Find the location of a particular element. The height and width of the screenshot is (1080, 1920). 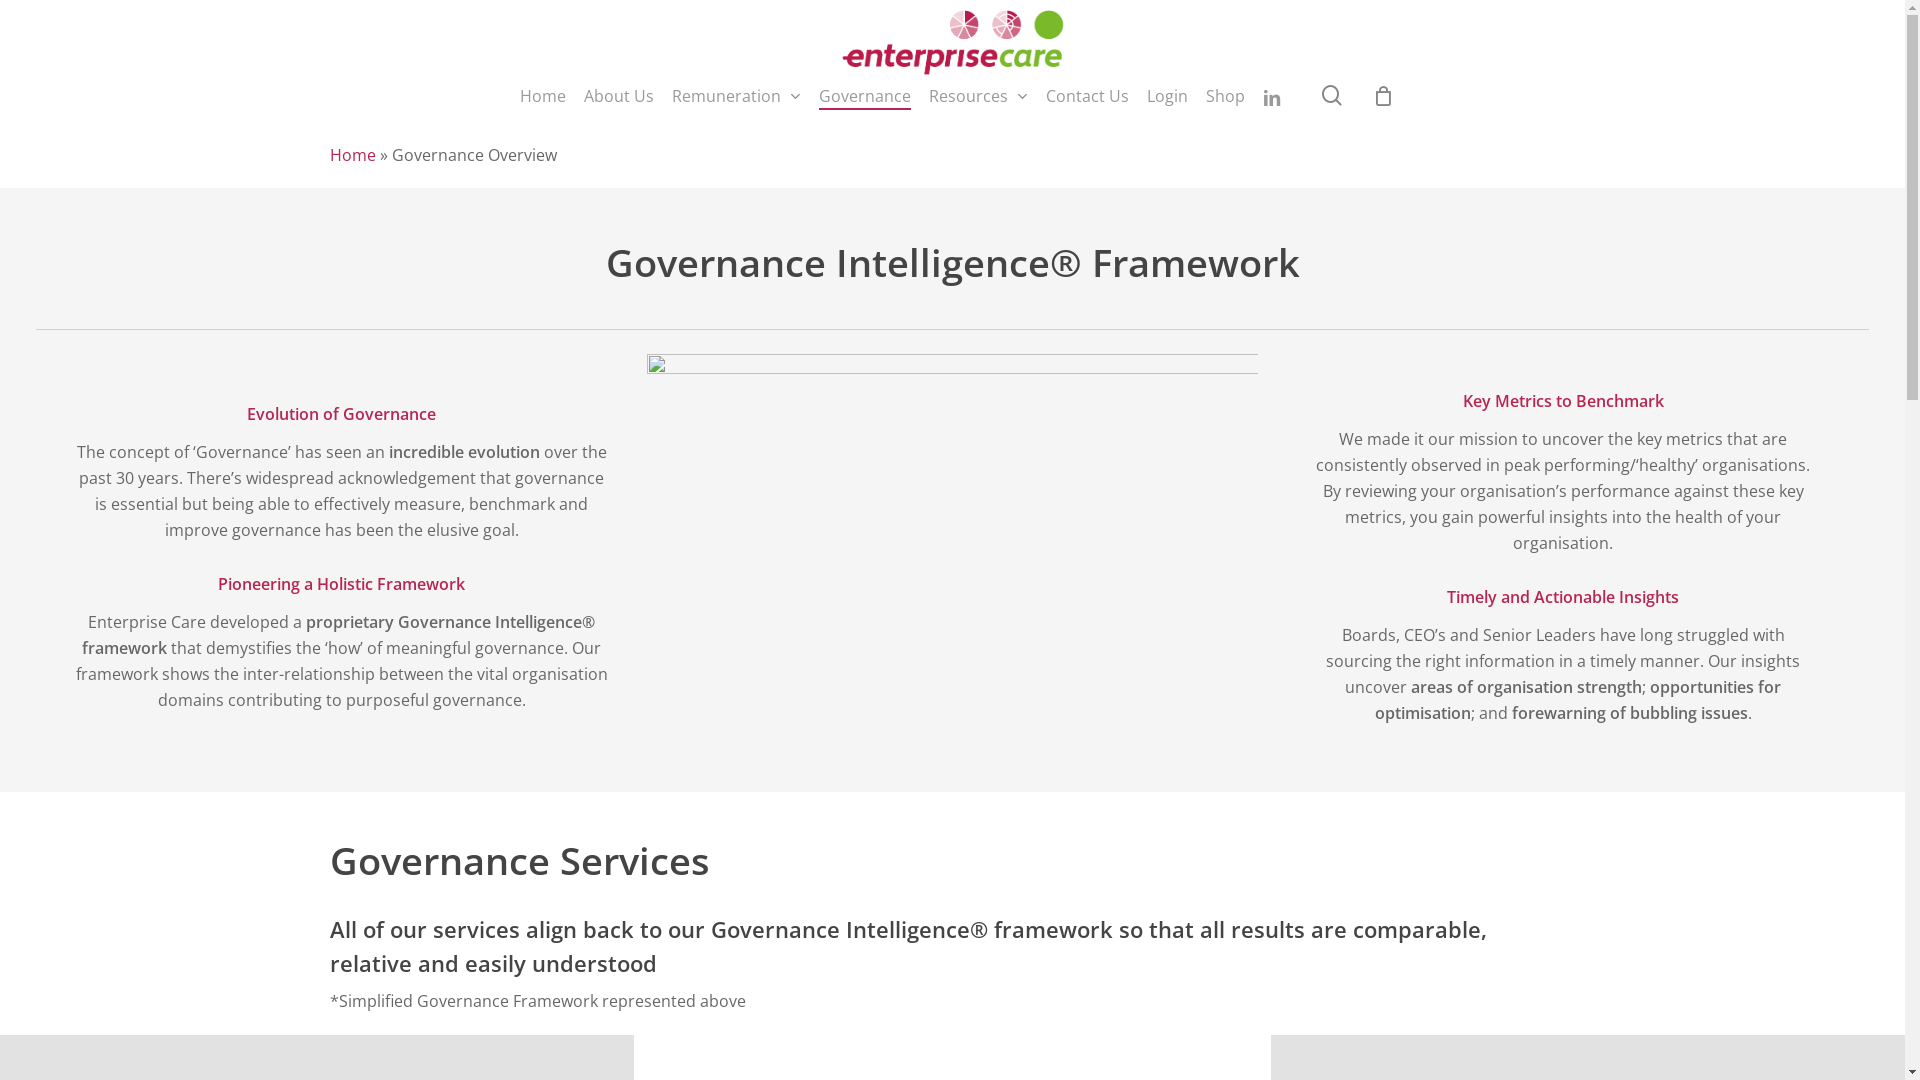

About Us is located at coordinates (619, 96).